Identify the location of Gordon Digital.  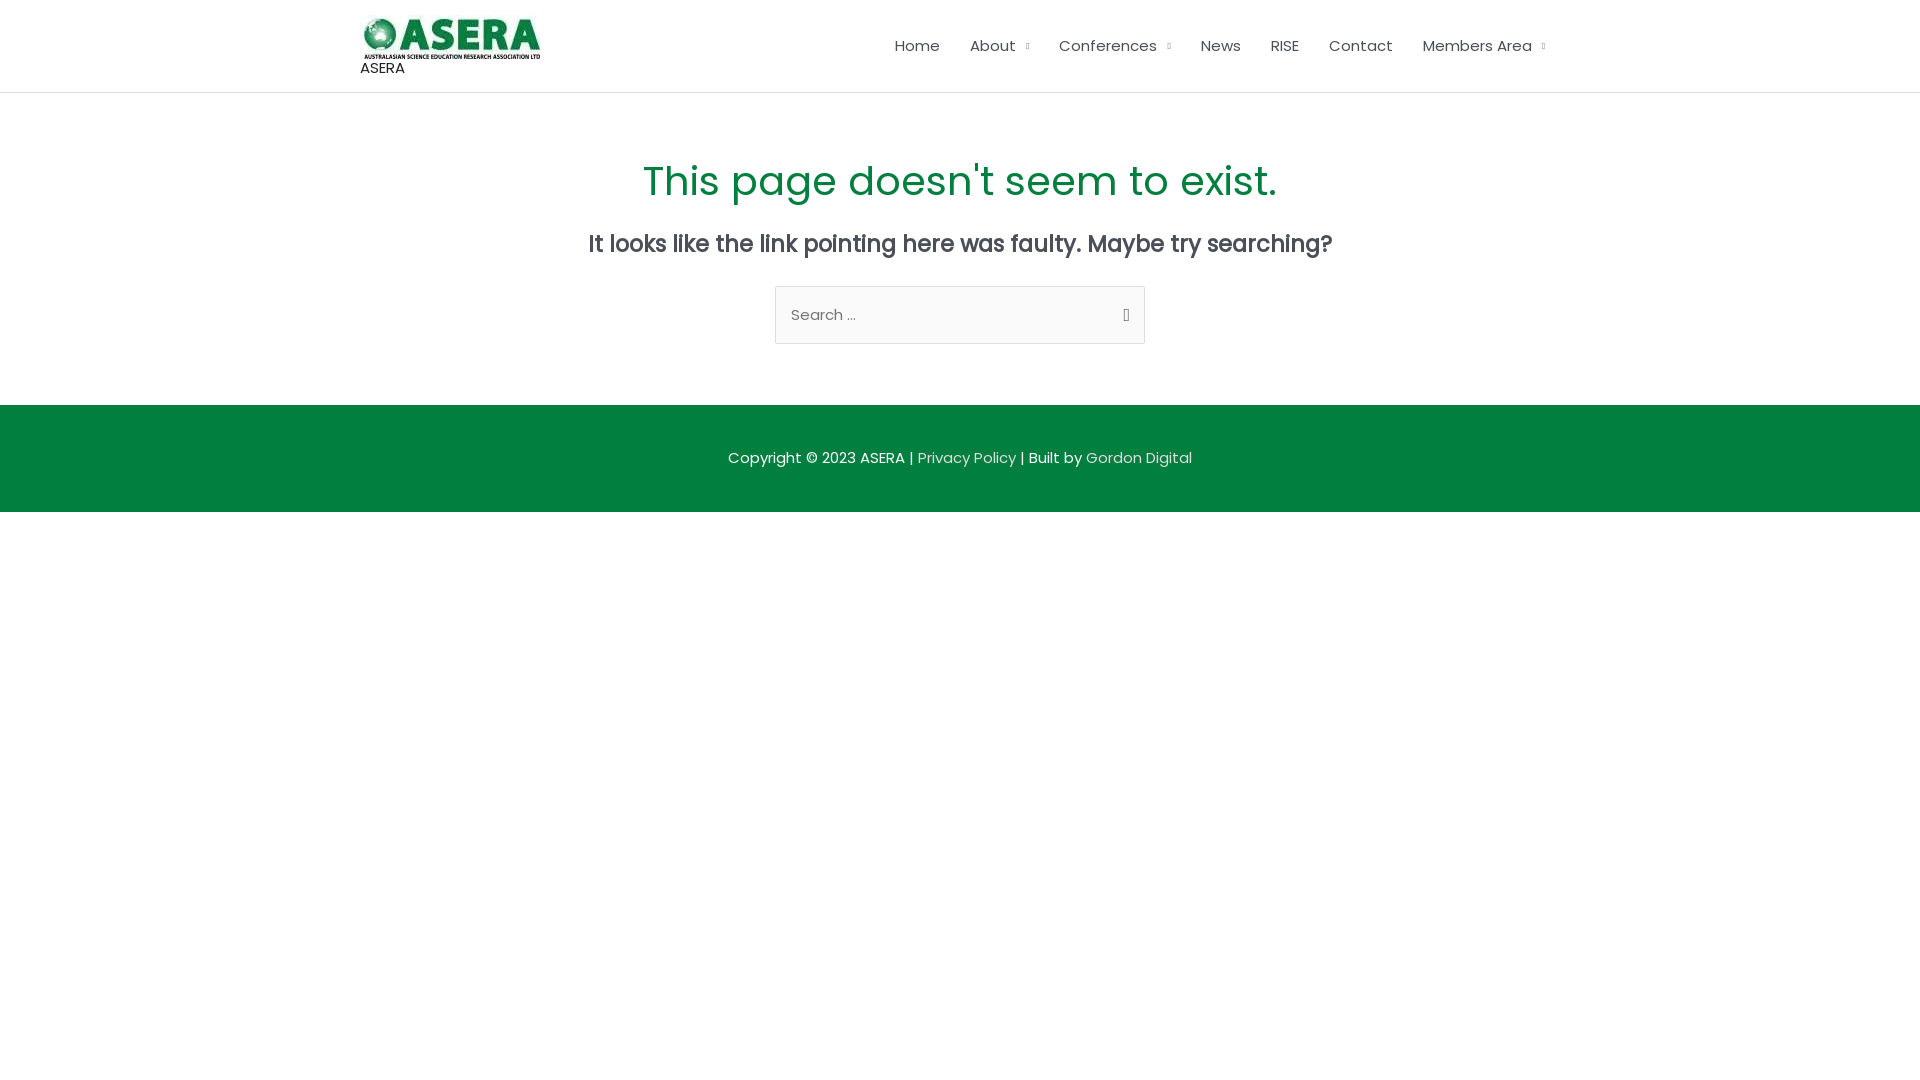
(1139, 457).